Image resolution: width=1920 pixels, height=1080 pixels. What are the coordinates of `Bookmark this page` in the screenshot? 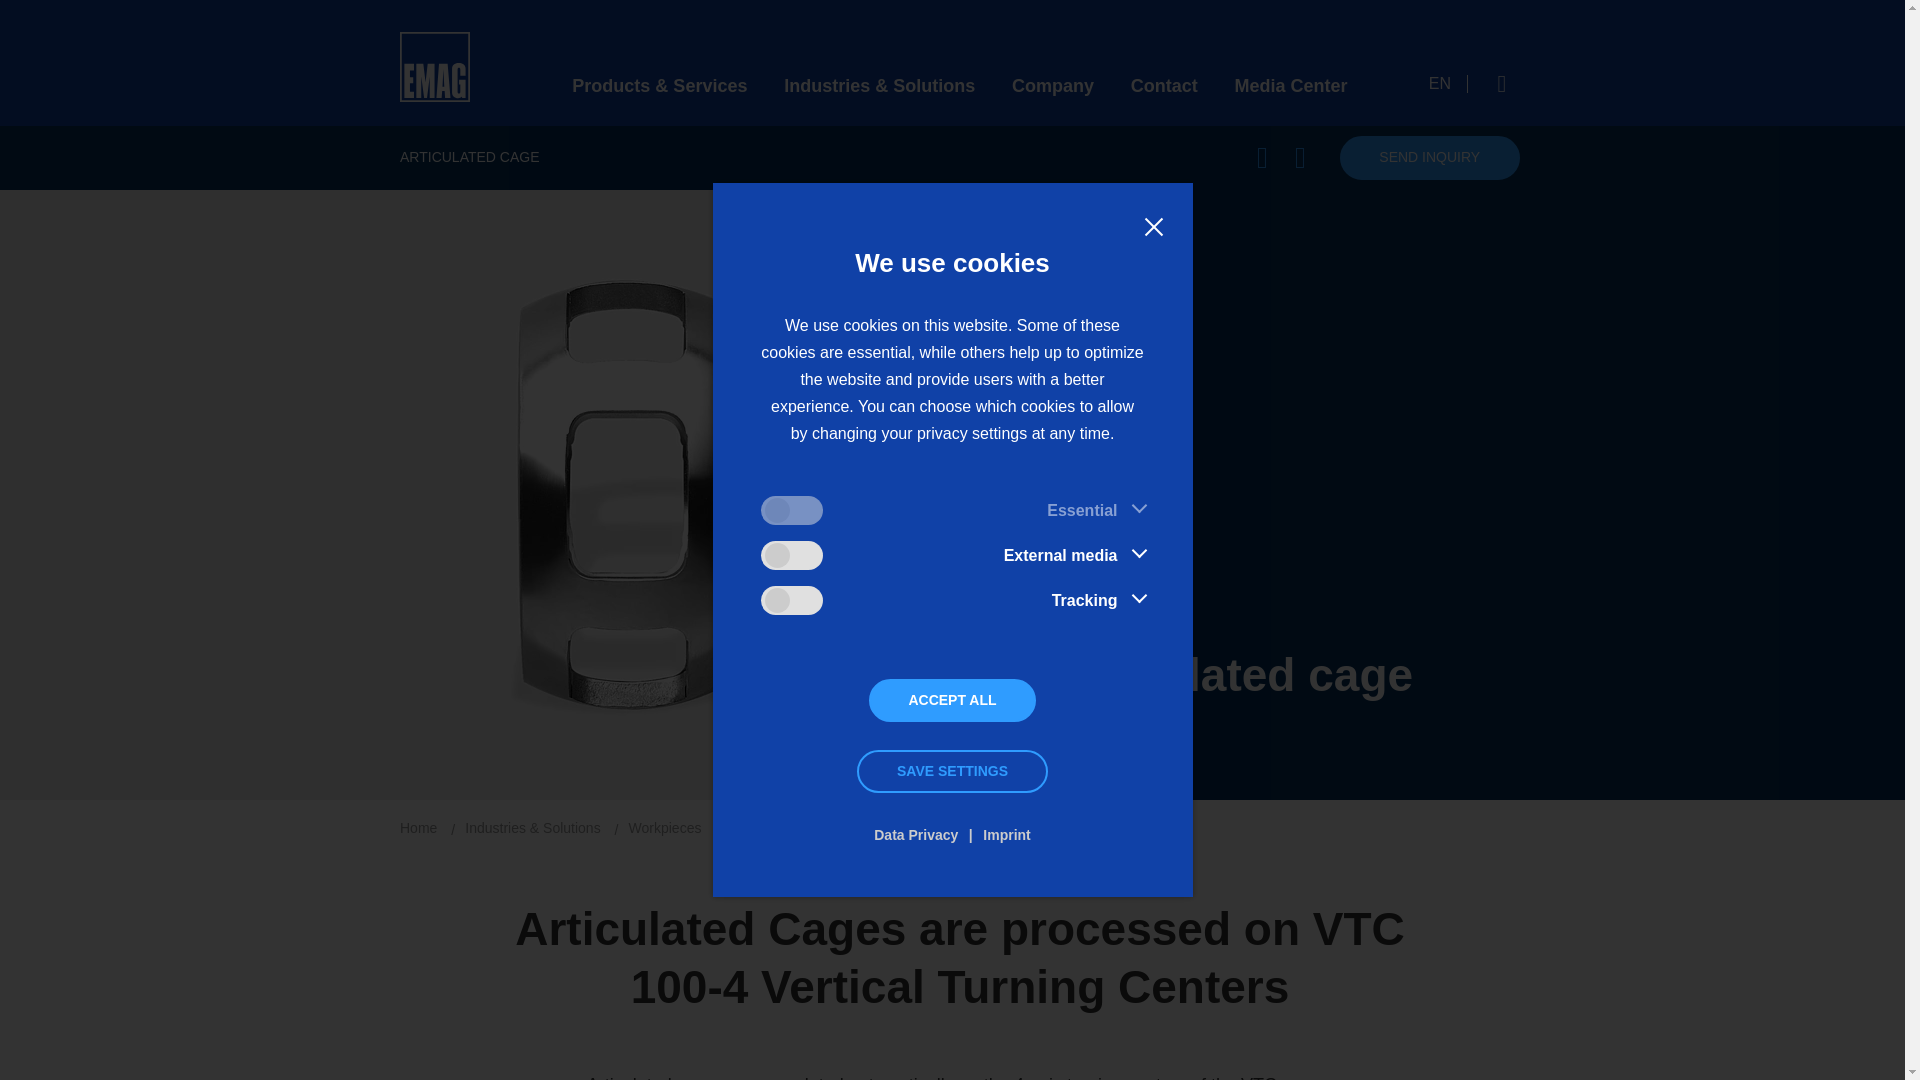 It's located at (1300, 157).